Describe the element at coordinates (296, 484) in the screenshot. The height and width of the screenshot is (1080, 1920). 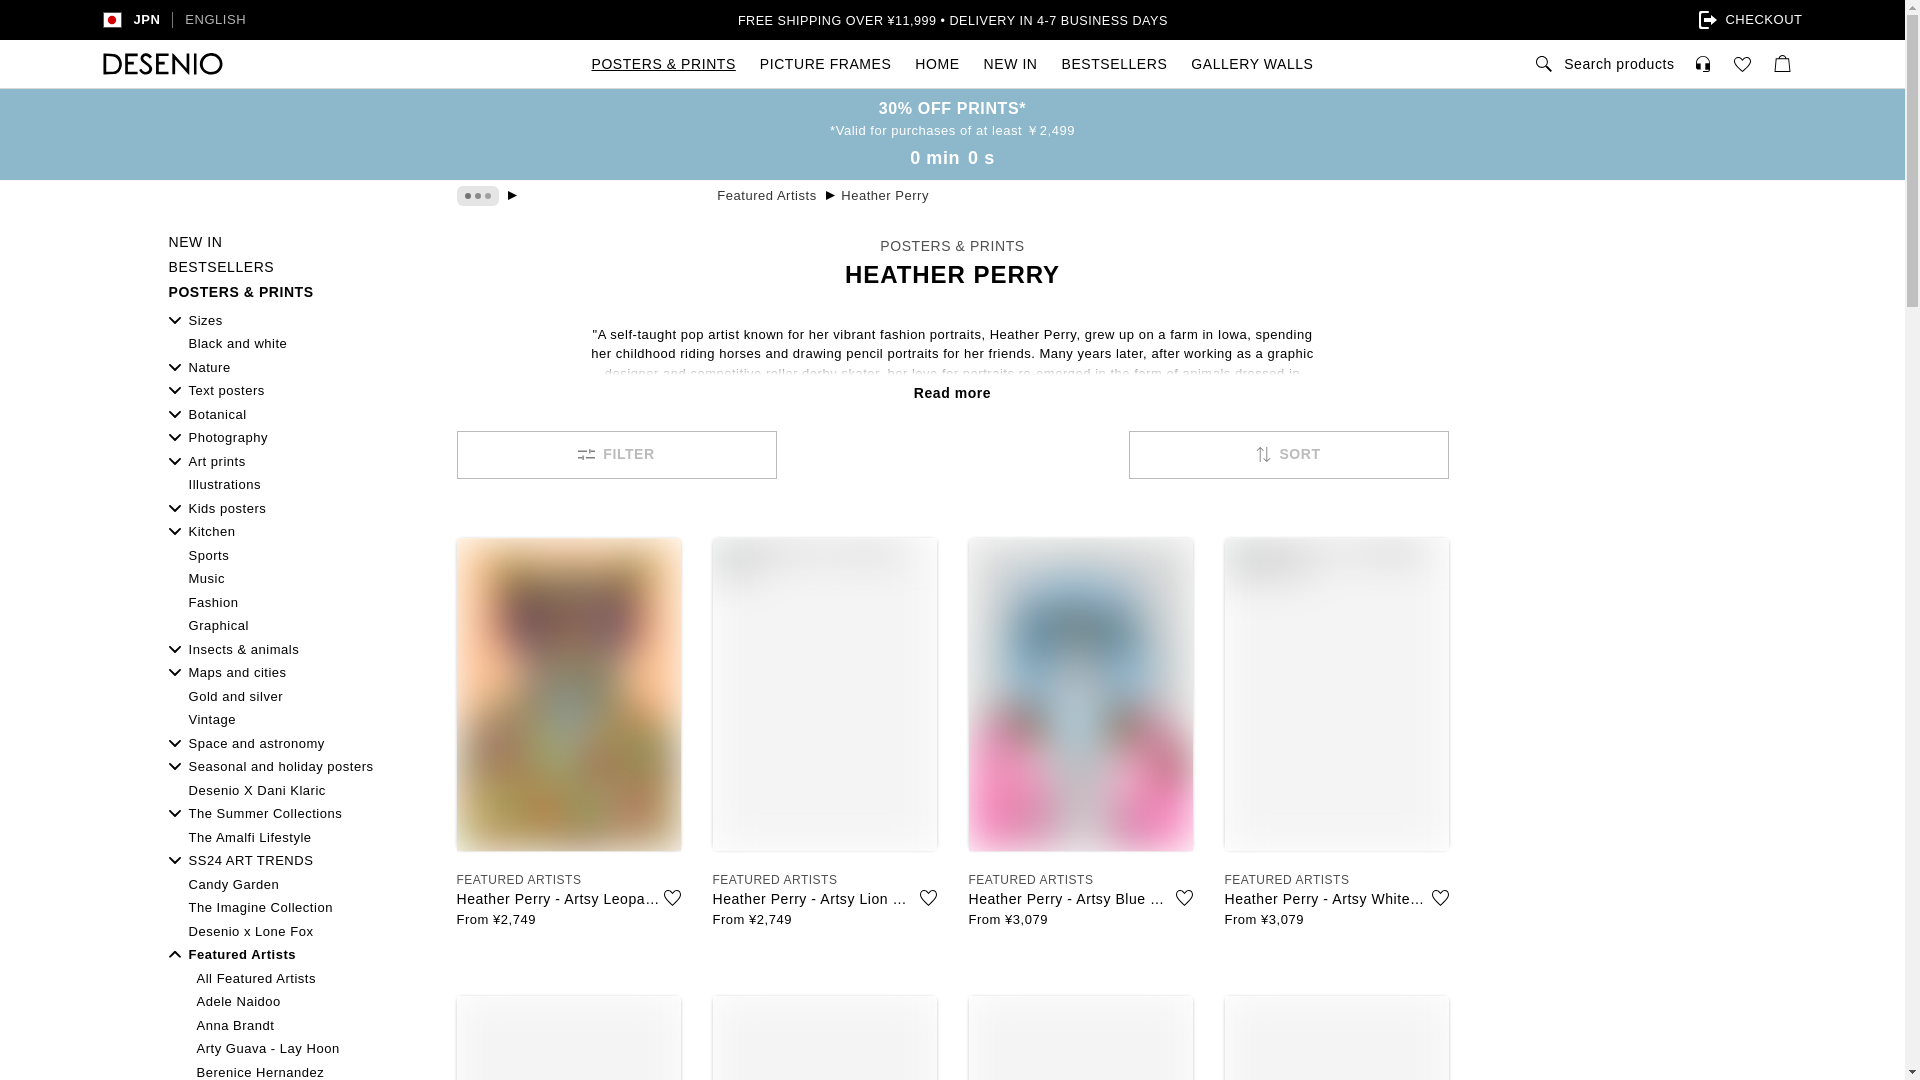
I see `Illustrations` at that location.